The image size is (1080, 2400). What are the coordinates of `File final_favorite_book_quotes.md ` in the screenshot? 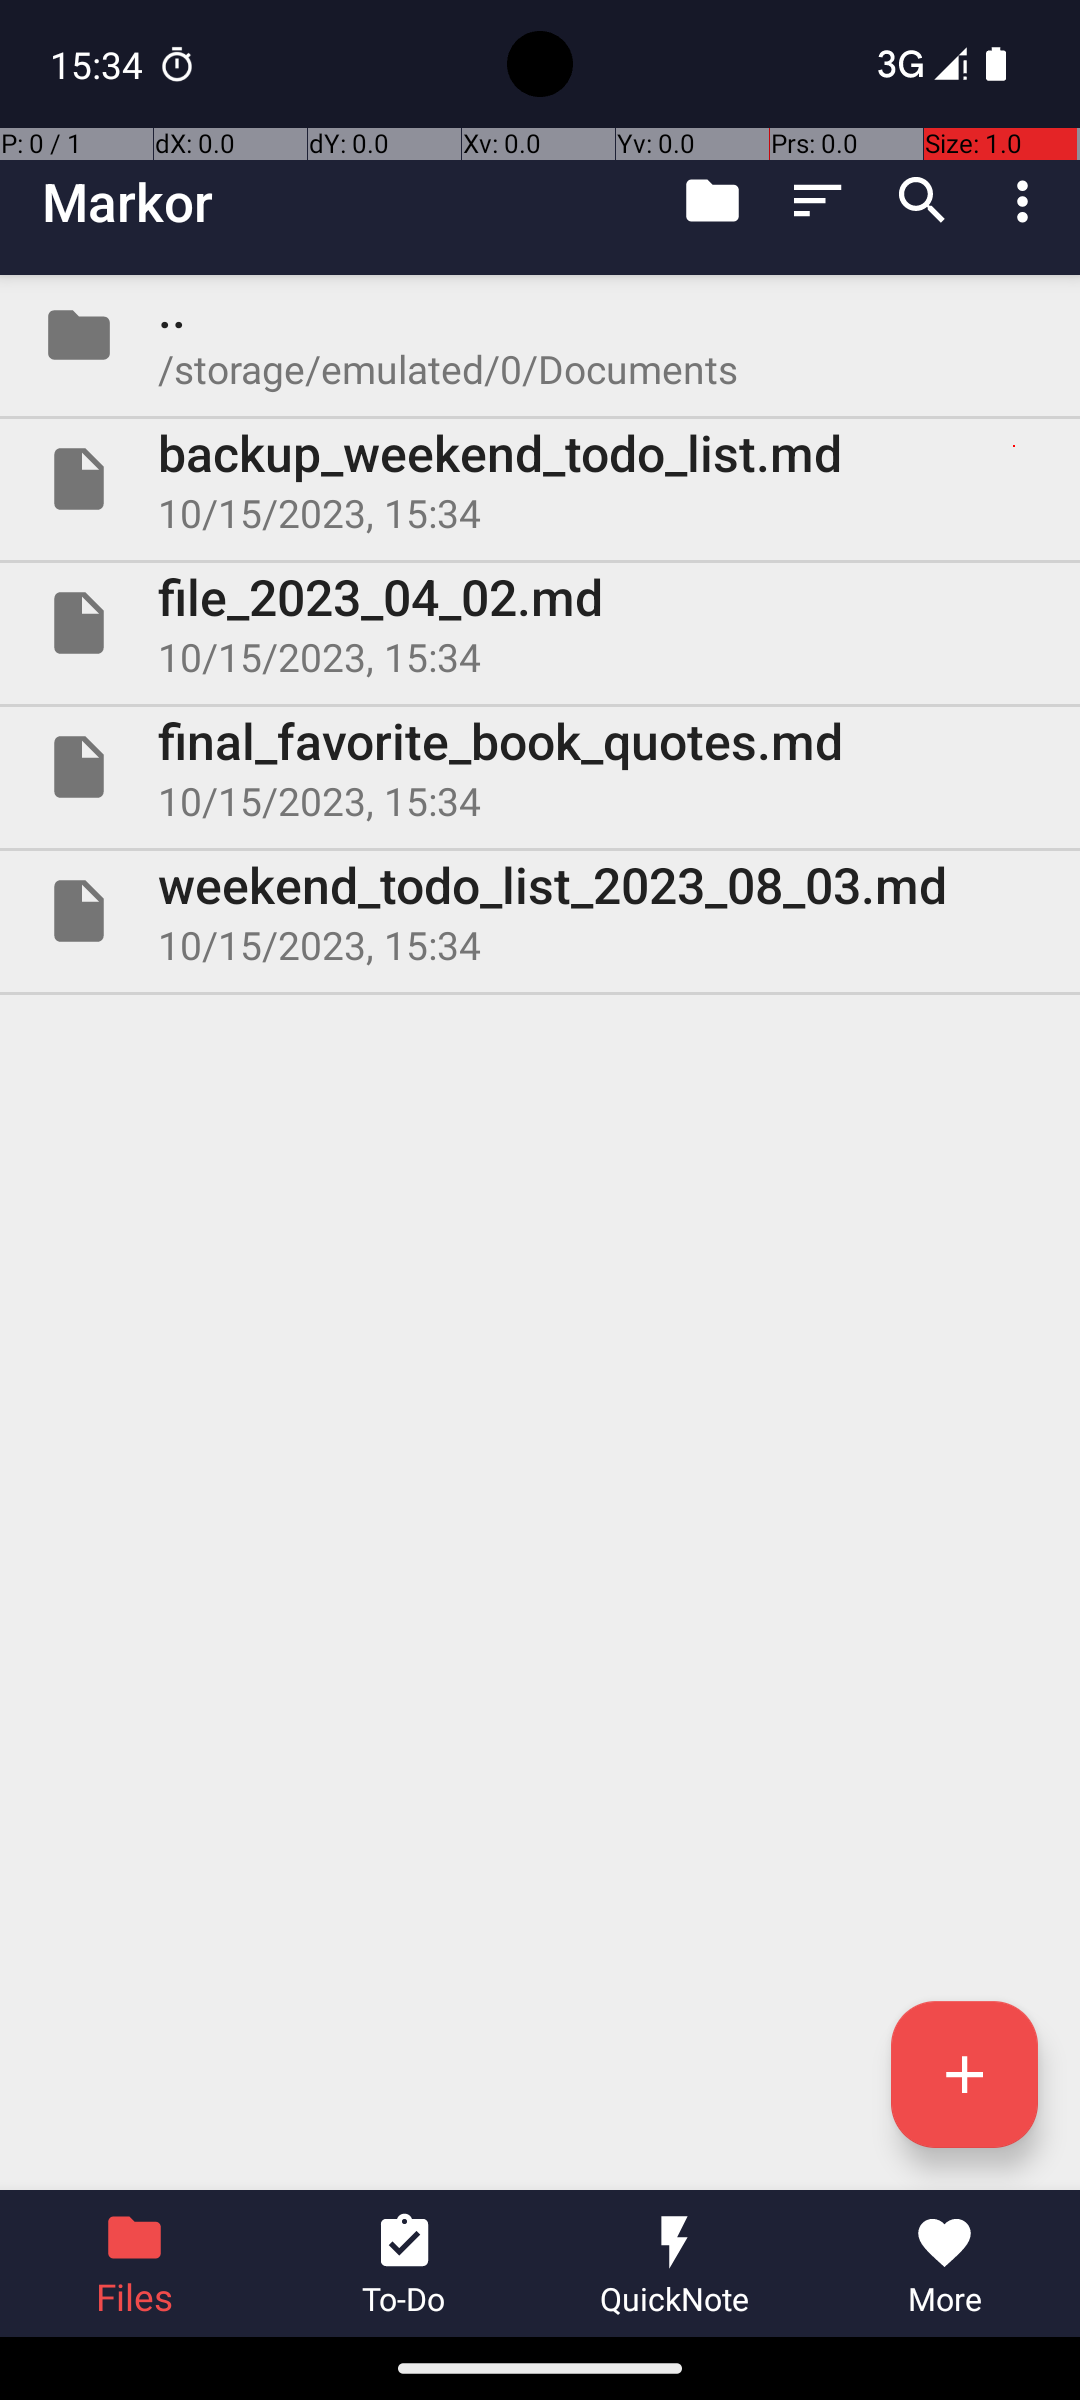 It's located at (540, 766).